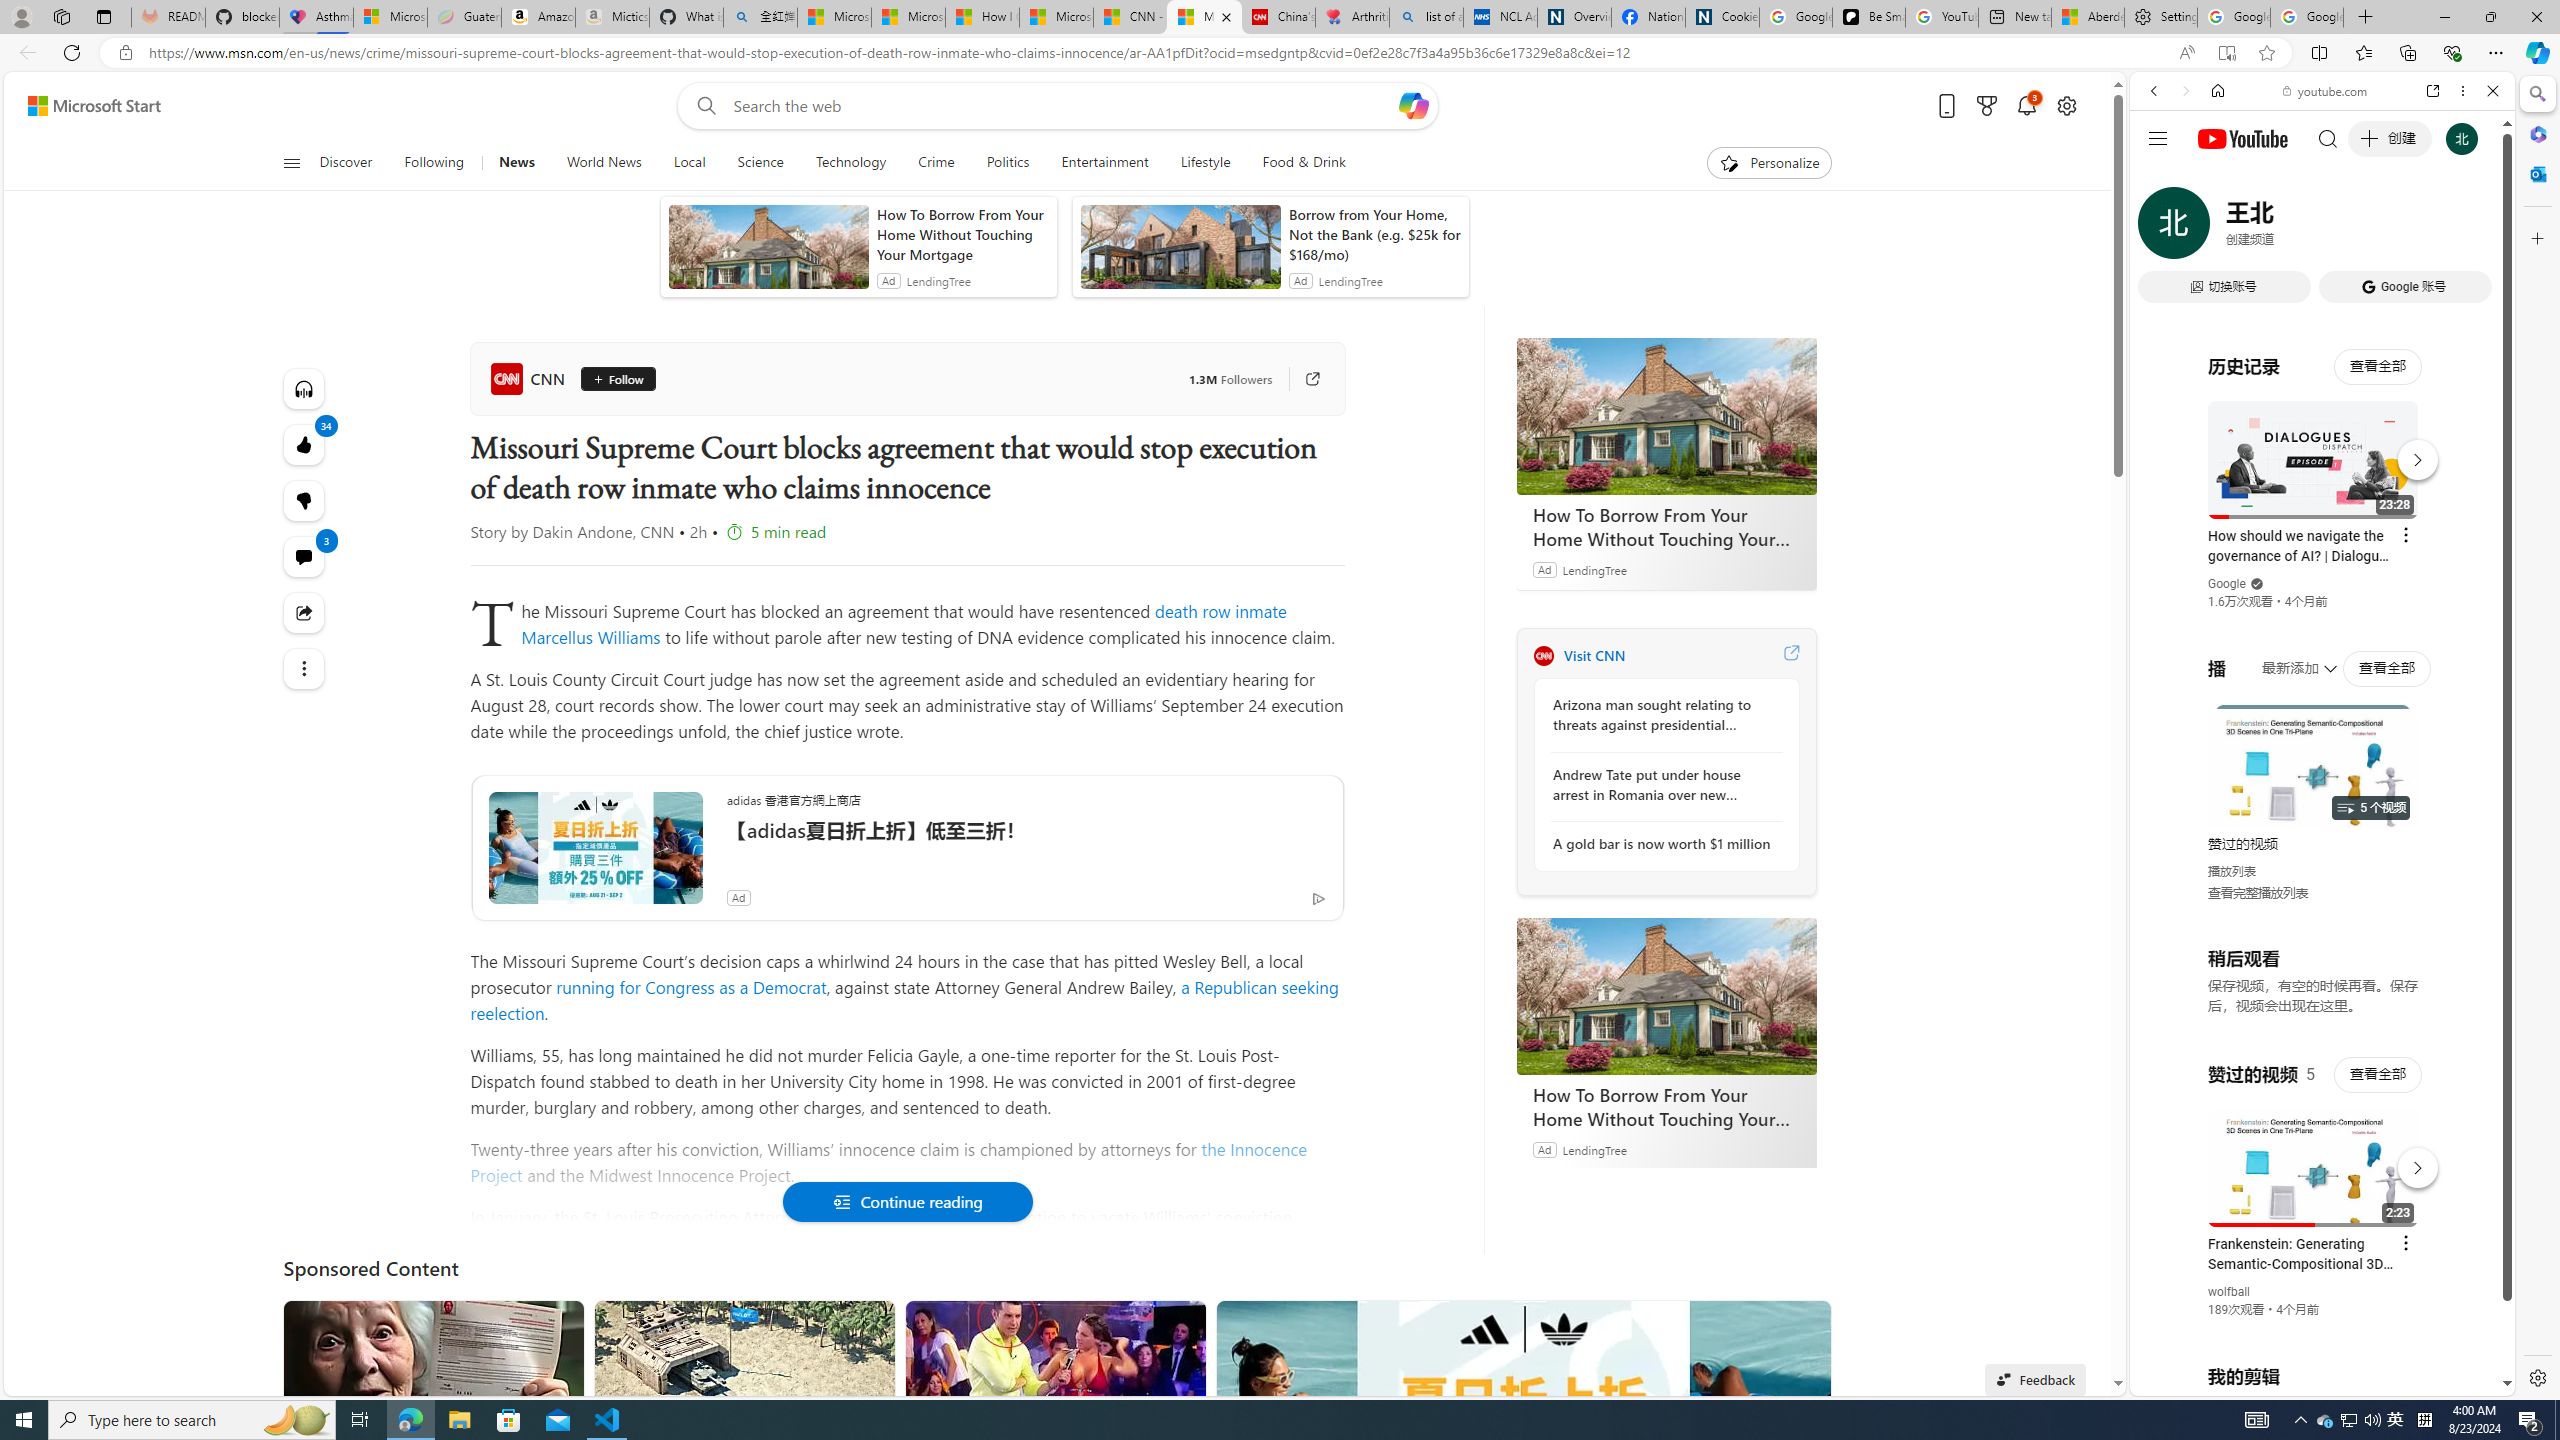 This screenshot has height=1440, width=2560. Describe the element at coordinates (850, 163) in the screenshot. I see `Technology` at that location.